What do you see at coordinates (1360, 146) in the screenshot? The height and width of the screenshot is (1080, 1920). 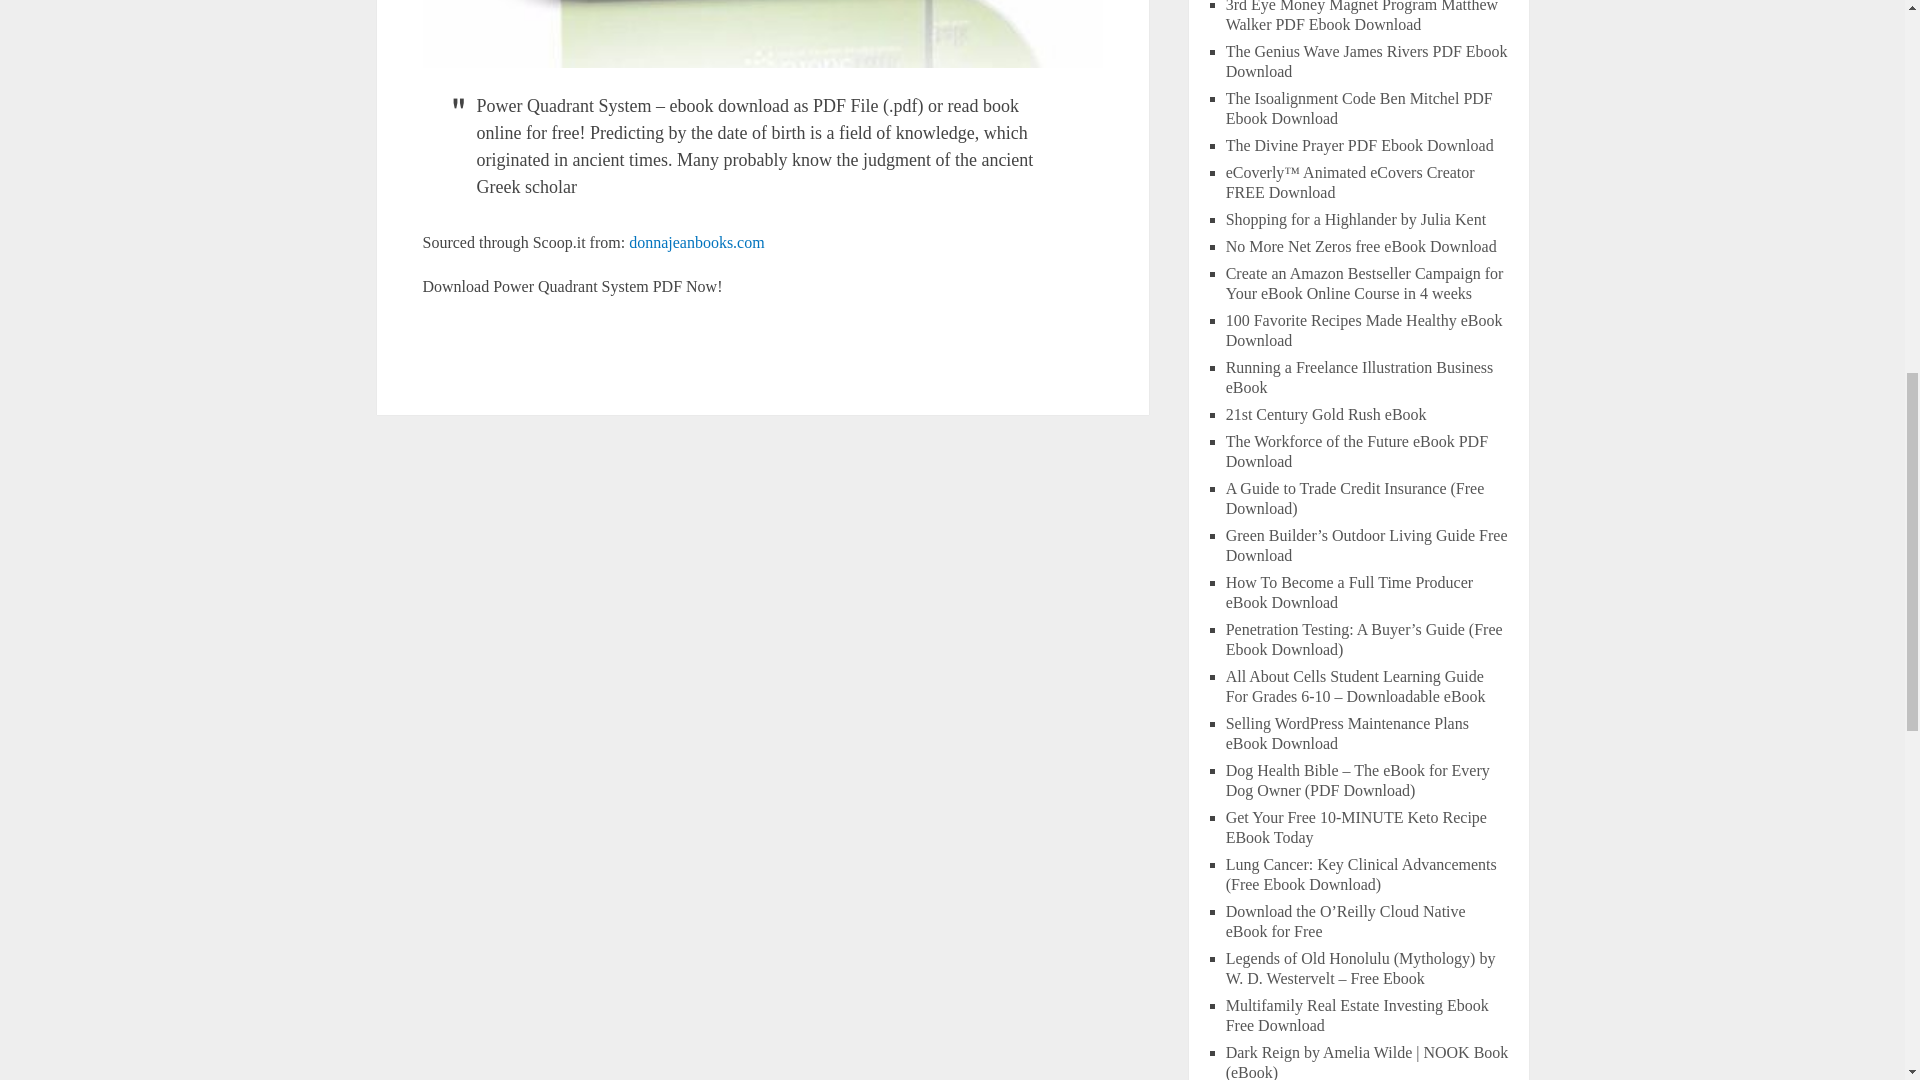 I see `The Divine Prayer PDF Ebook Download` at bounding box center [1360, 146].